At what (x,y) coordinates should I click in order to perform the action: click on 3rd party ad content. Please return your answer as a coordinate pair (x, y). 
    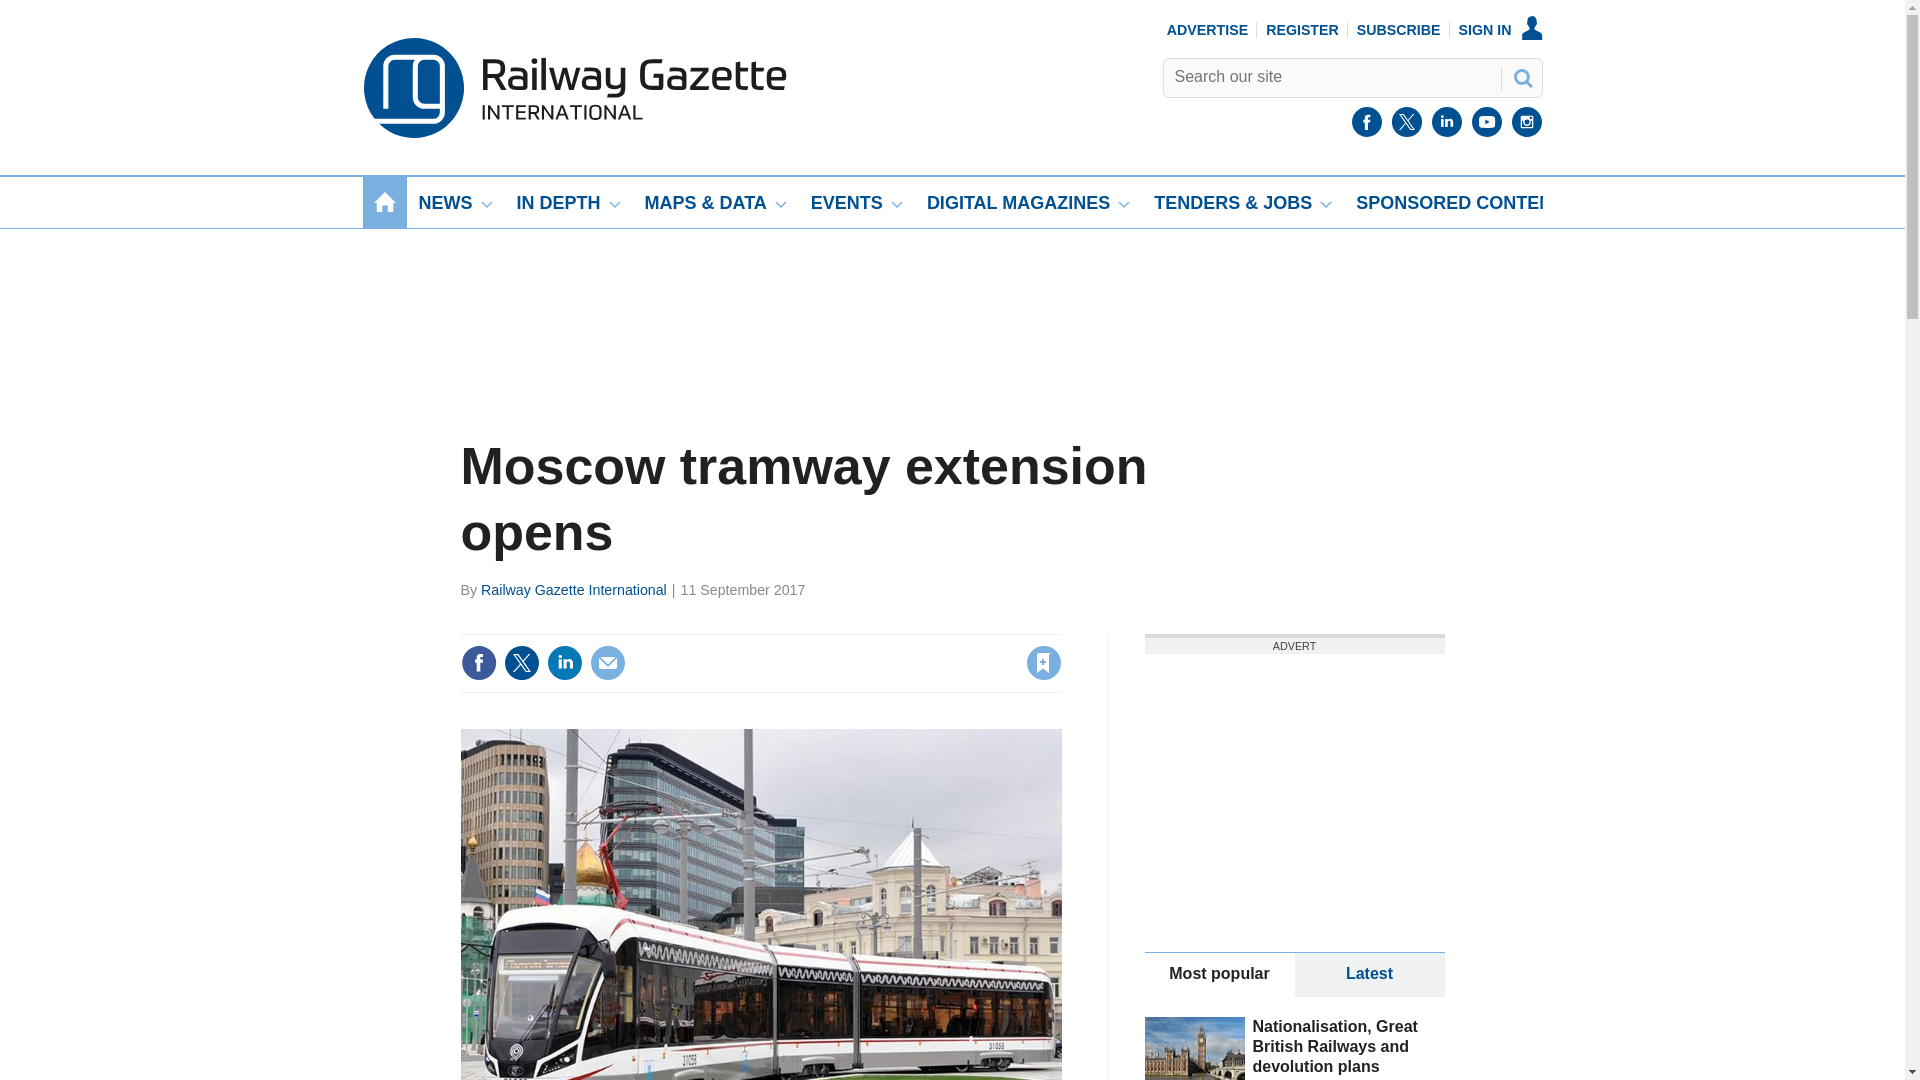
    Looking at the image, I should click on (1294, 778).